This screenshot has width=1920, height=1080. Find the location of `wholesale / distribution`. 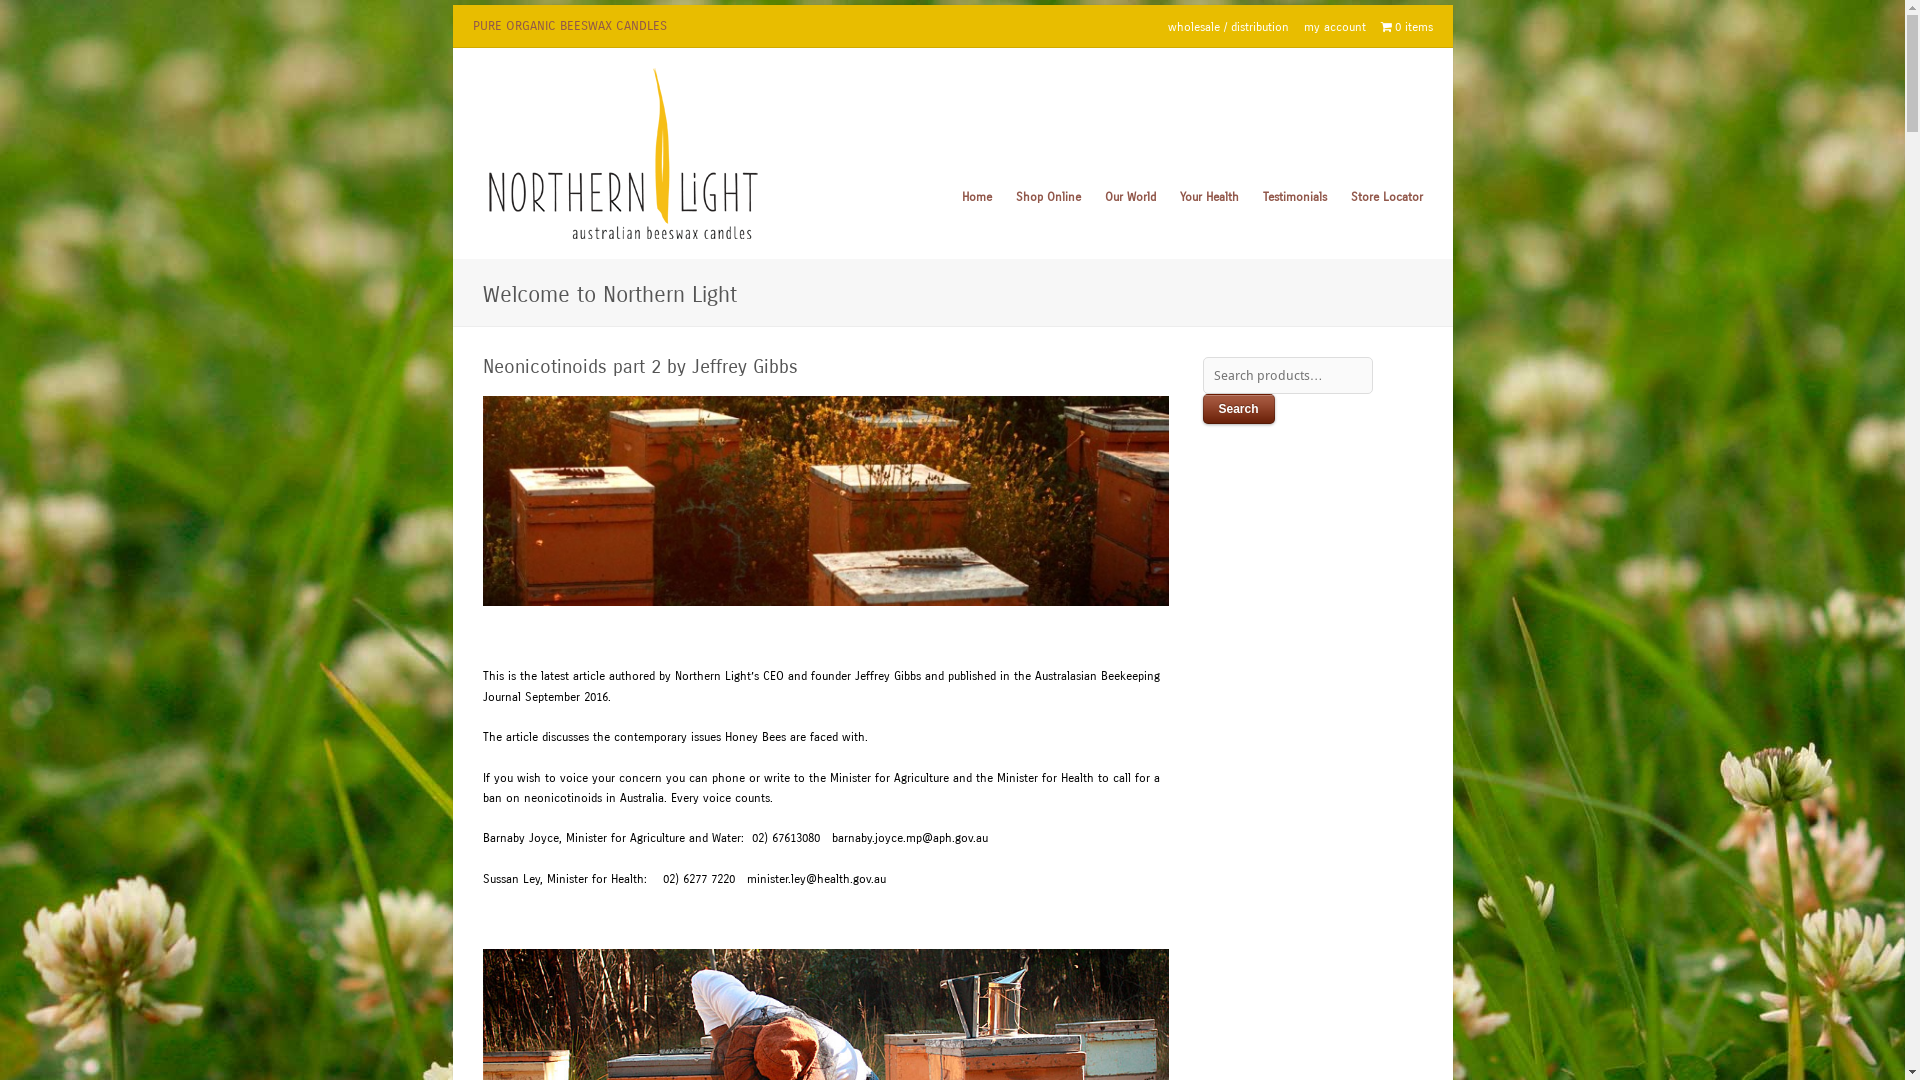

wholesale / distribution is located at coordinates (1228, 28).